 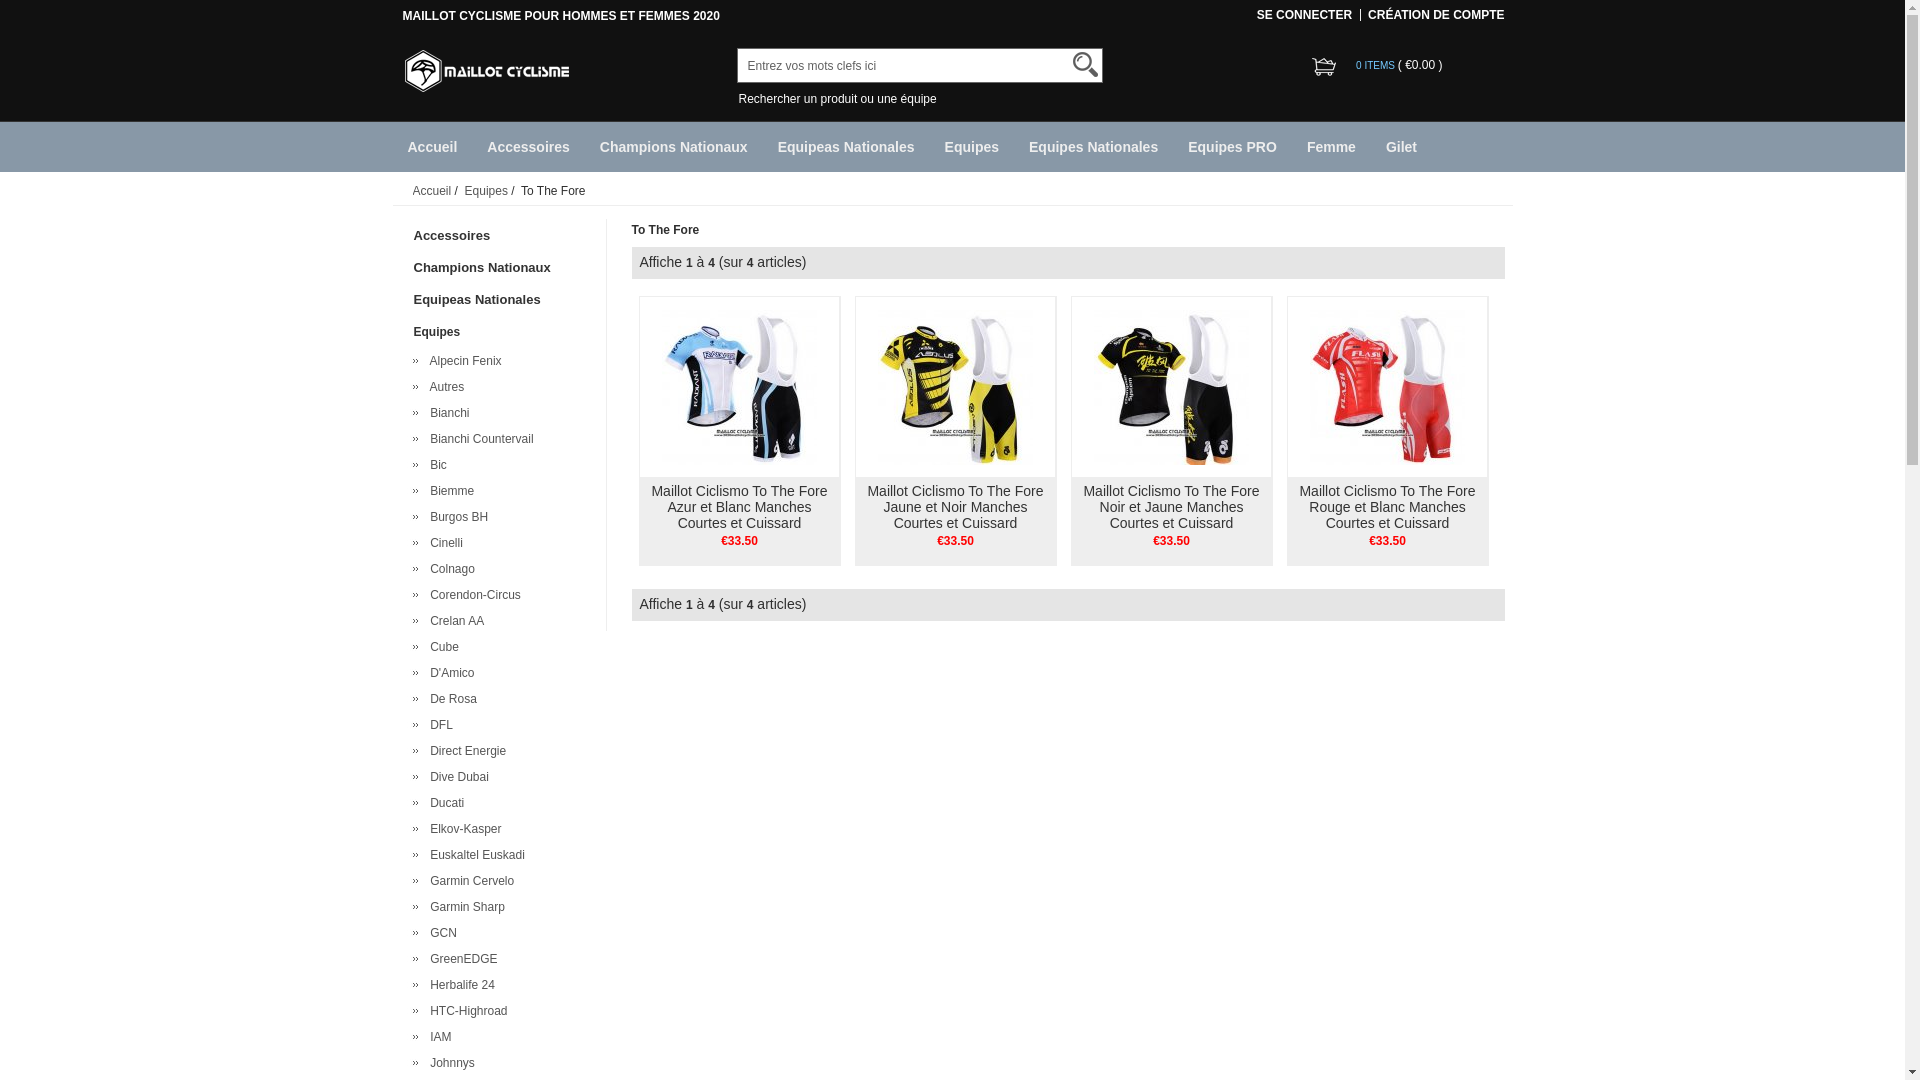 What do you see at coordinates (470, 881) in the screenshot?
I see `  Garmin Cervelo` at bounding box center [470, 881].